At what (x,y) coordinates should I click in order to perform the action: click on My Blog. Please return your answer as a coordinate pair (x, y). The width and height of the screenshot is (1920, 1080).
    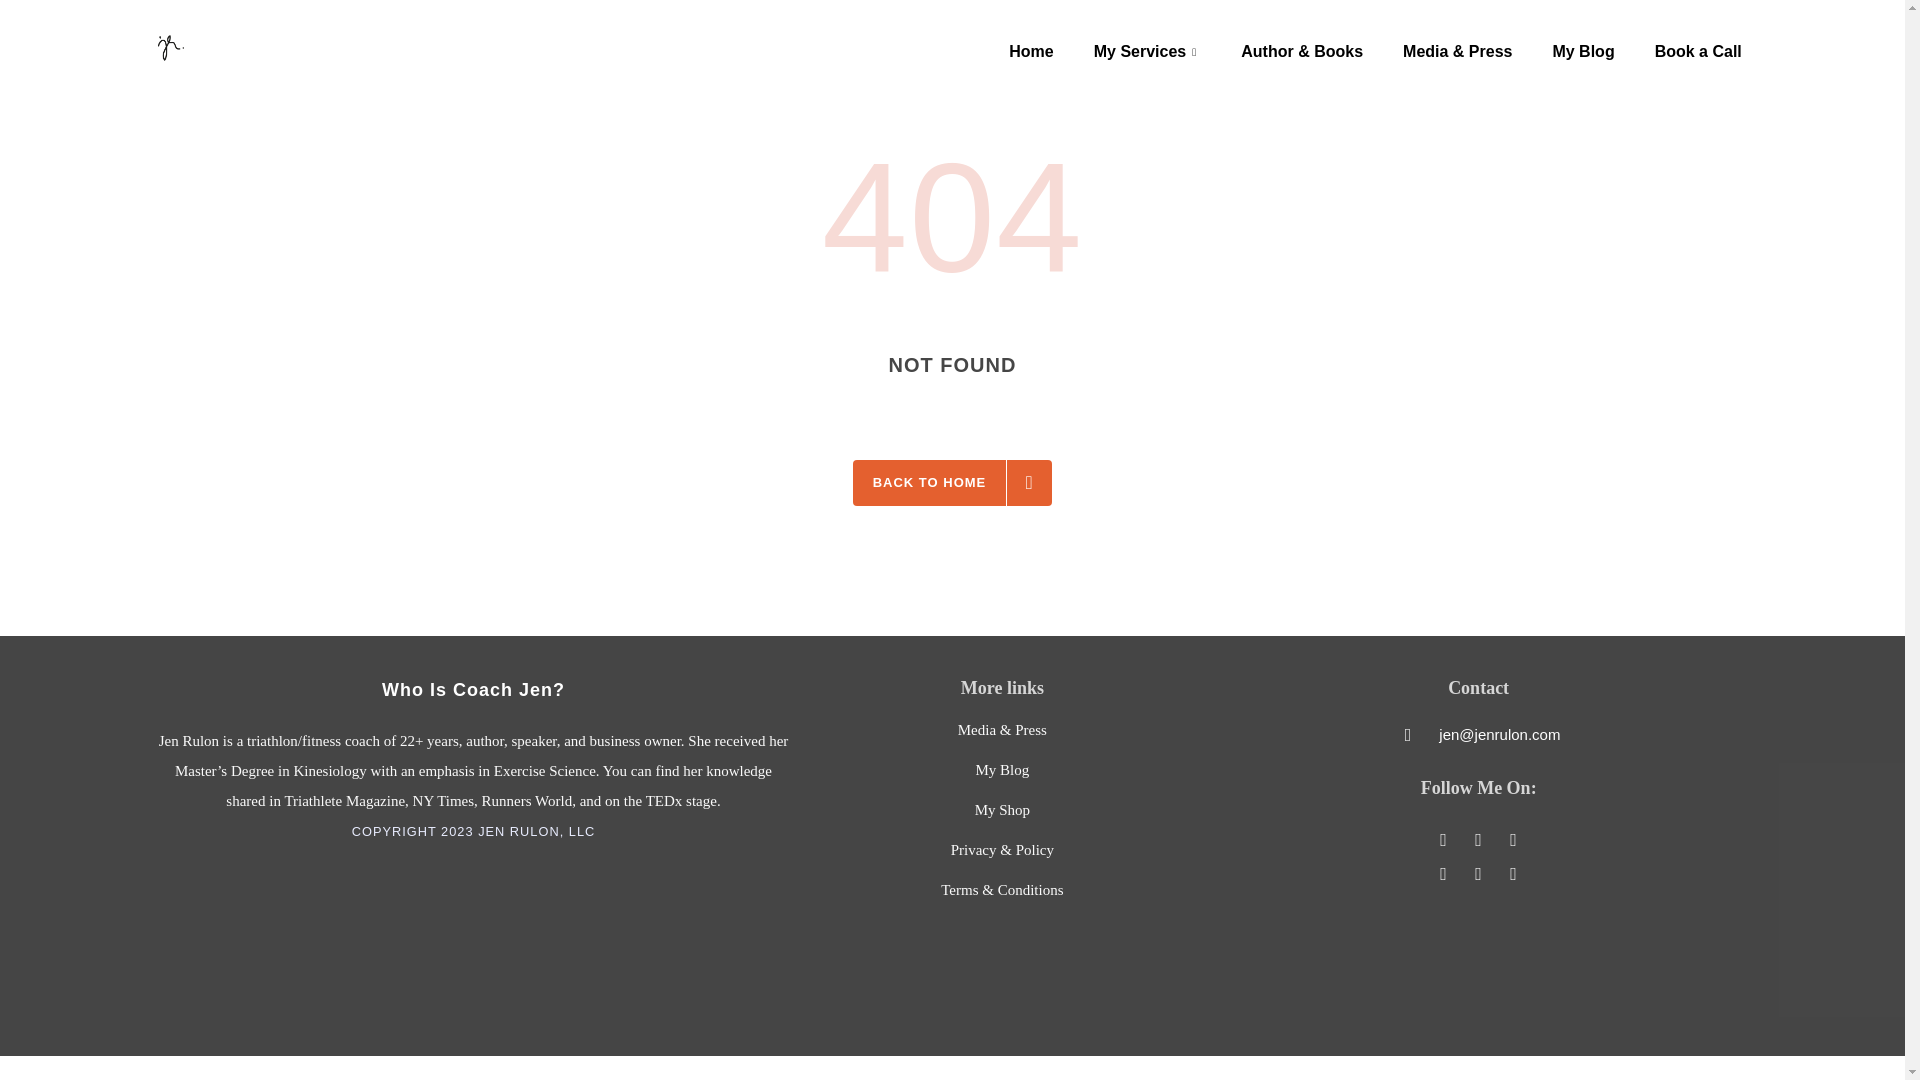
    Looking at the image, I should click on (1582, 52).